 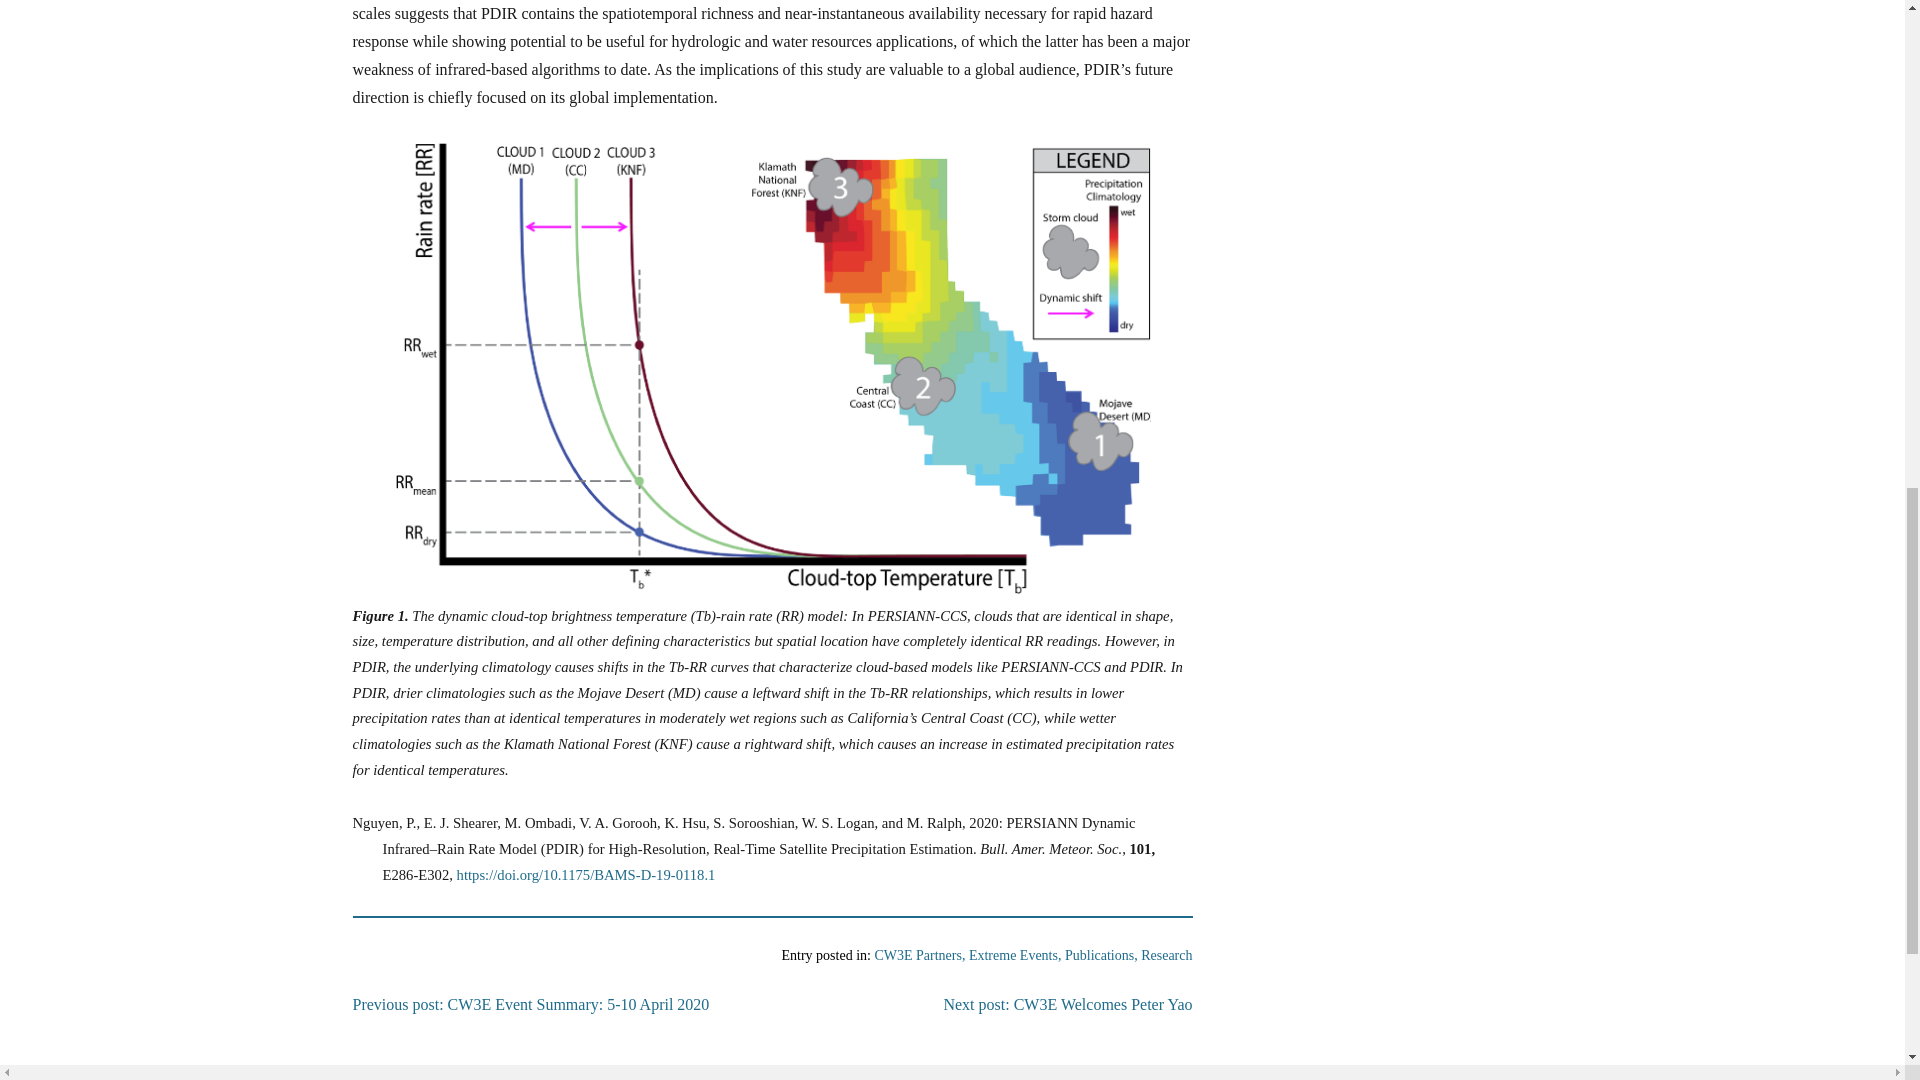 What do you see at coordinates (530, 1004) in the screenshot?
I see `Previous post: CW3E Event Summary: 5-10 April 2020` at bounding box center [530, 1004].